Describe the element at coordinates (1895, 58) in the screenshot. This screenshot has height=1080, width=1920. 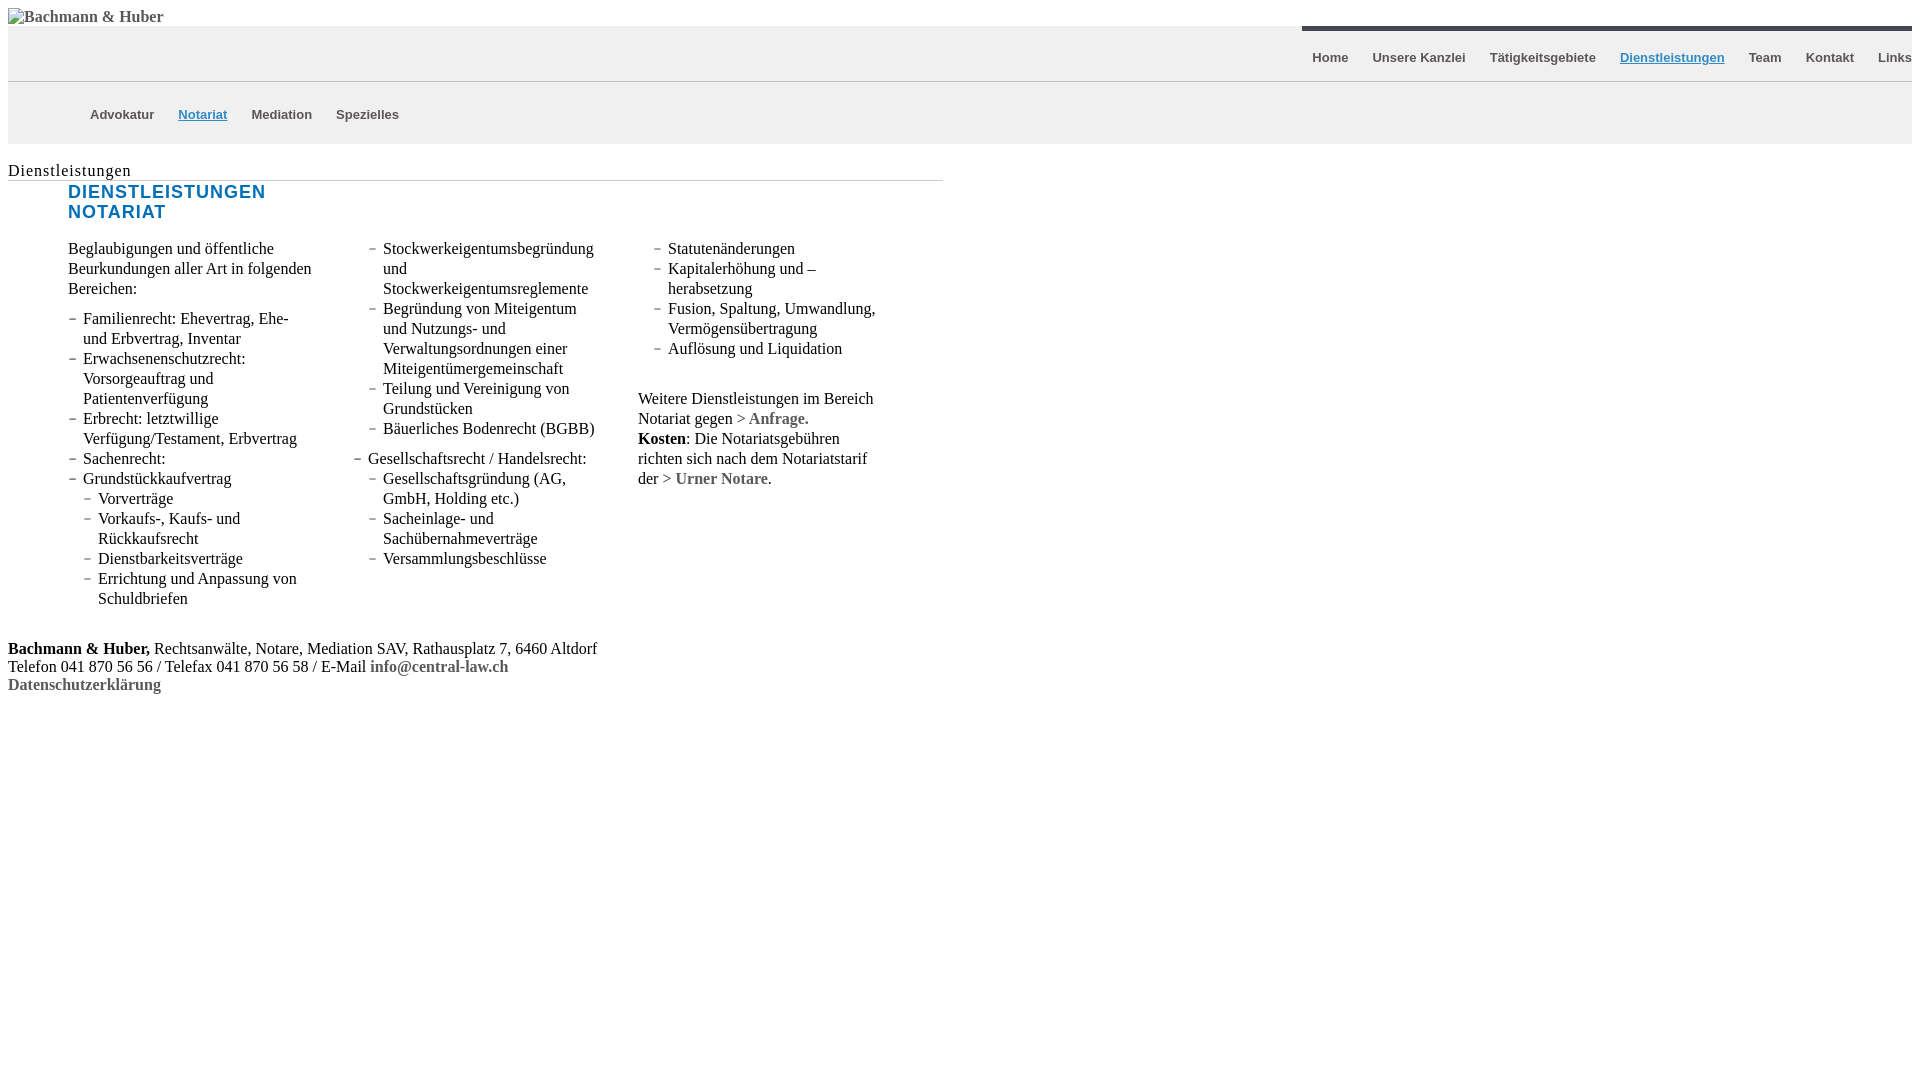
I see `Links` at that location.